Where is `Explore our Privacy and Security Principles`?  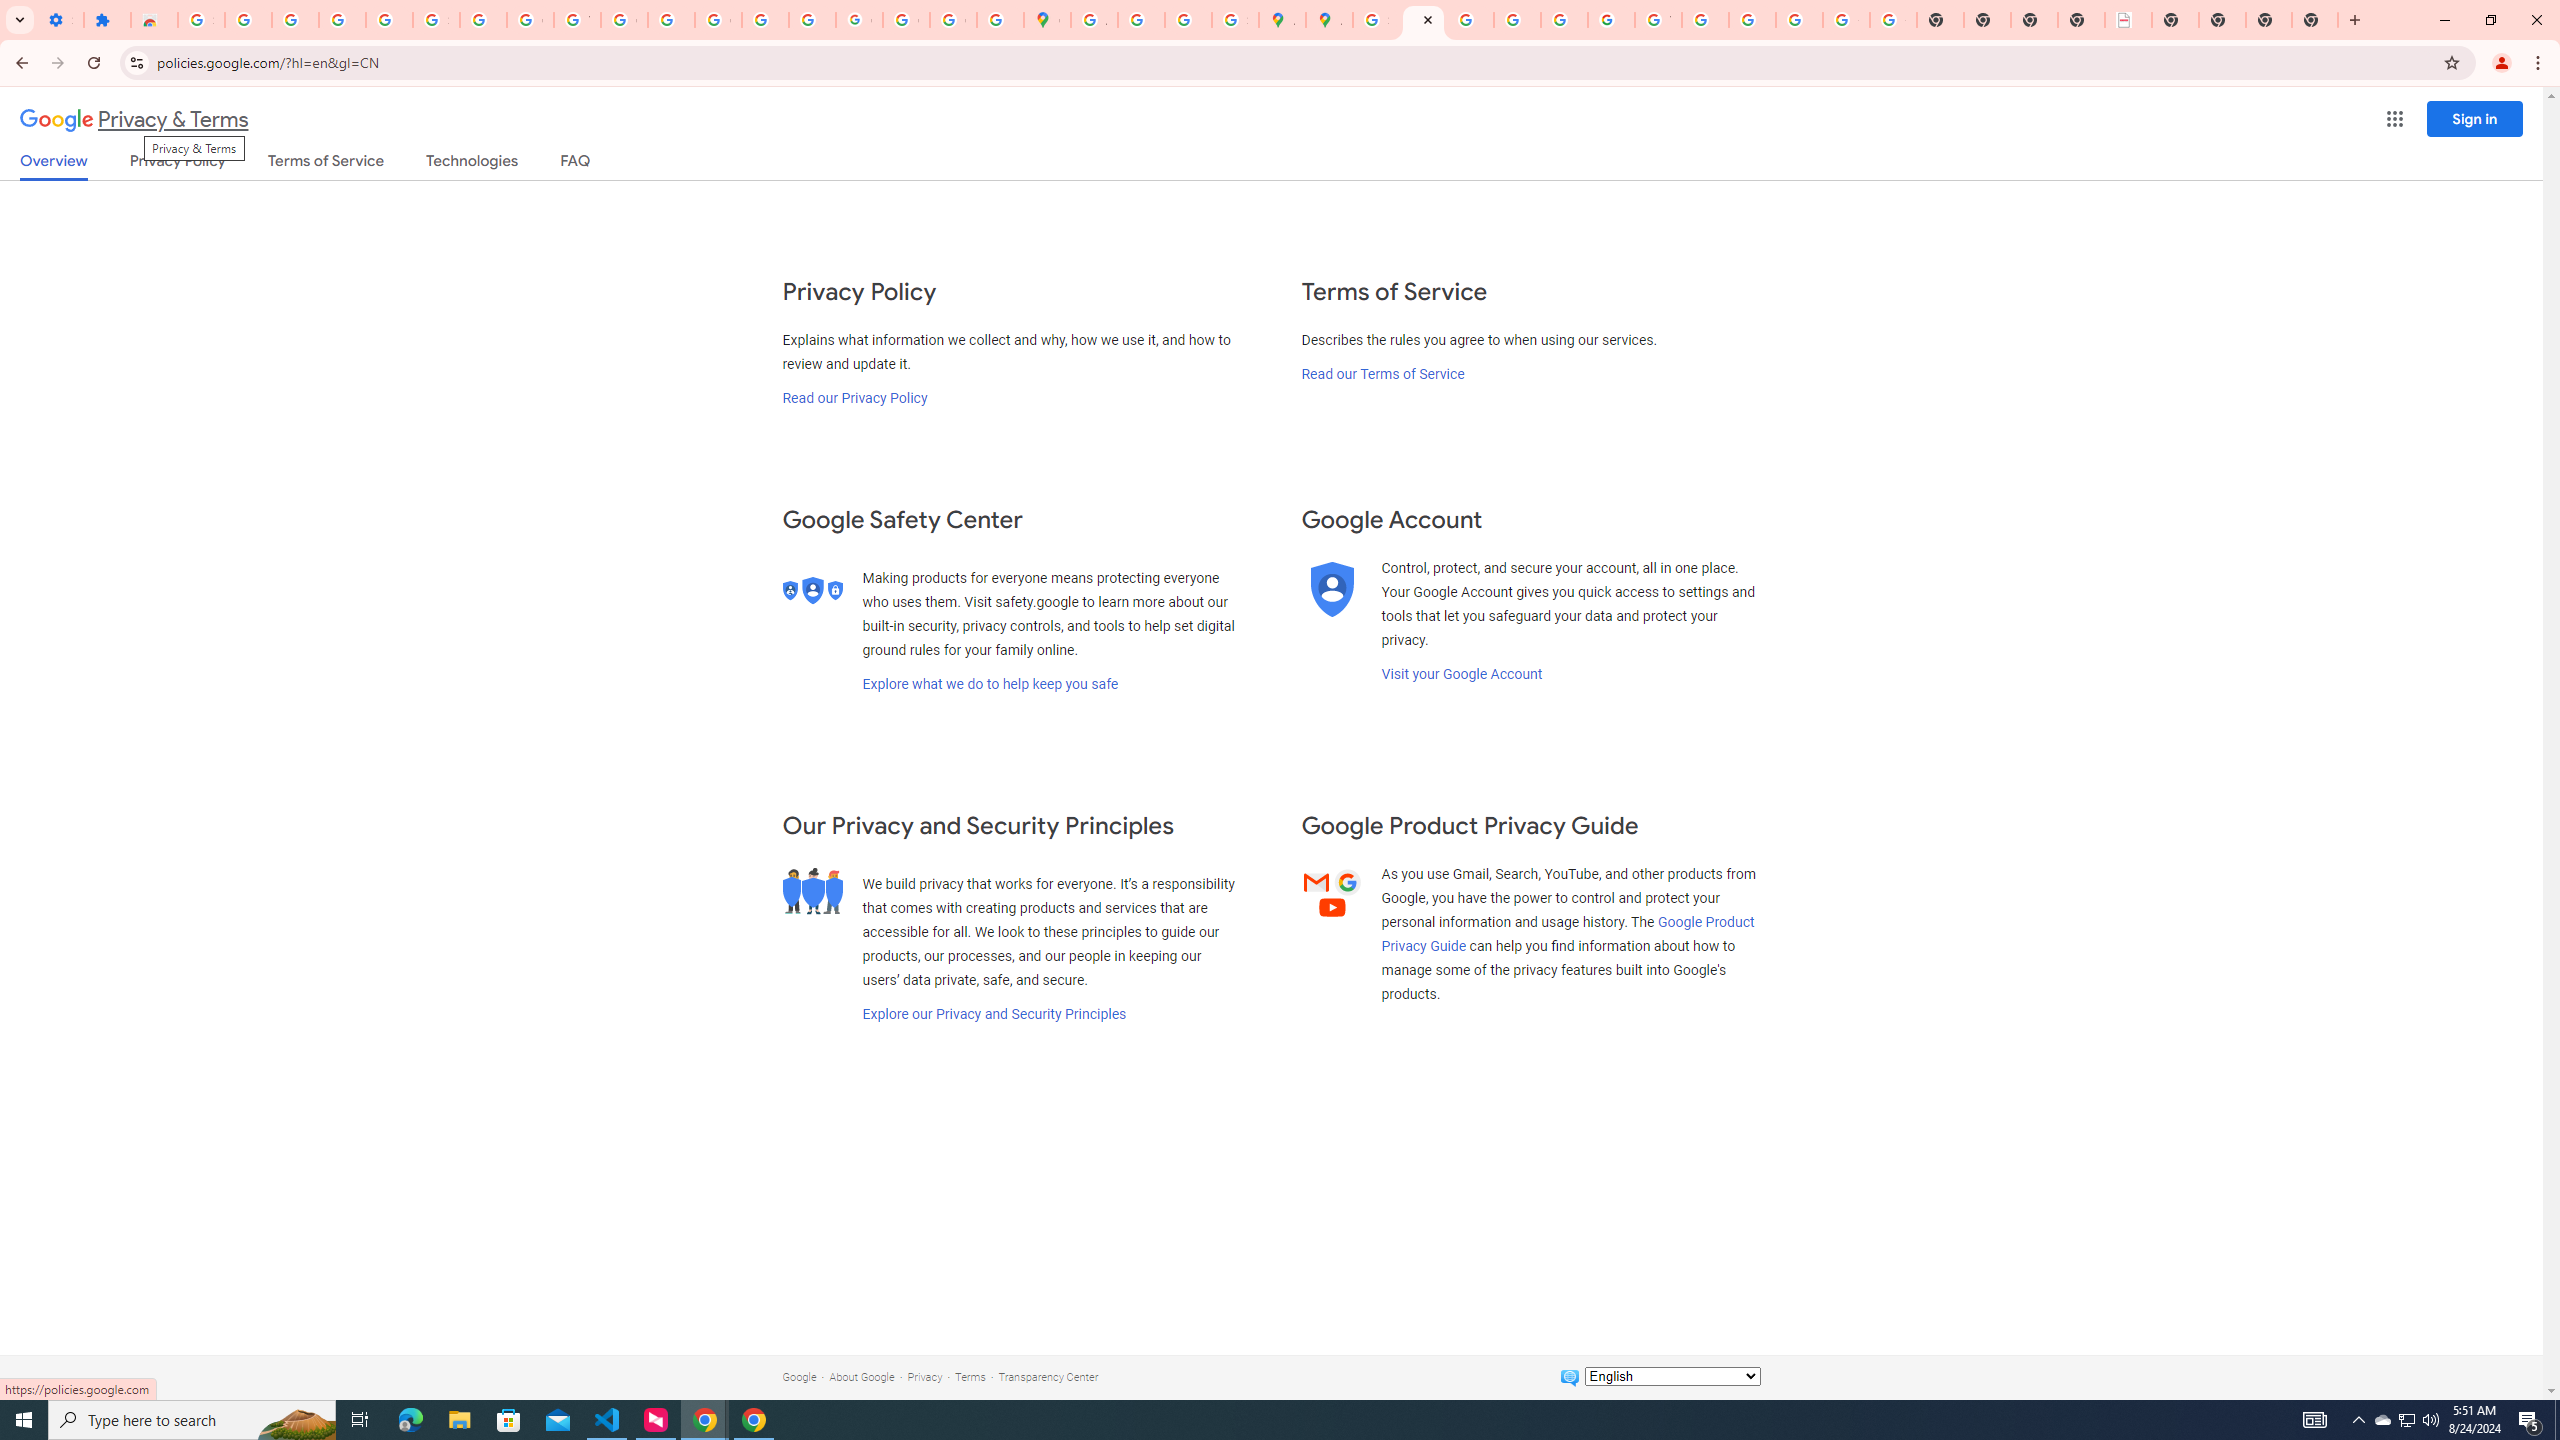 Explore our Privacy and Security Principles is located at coordinates (994, 1014).